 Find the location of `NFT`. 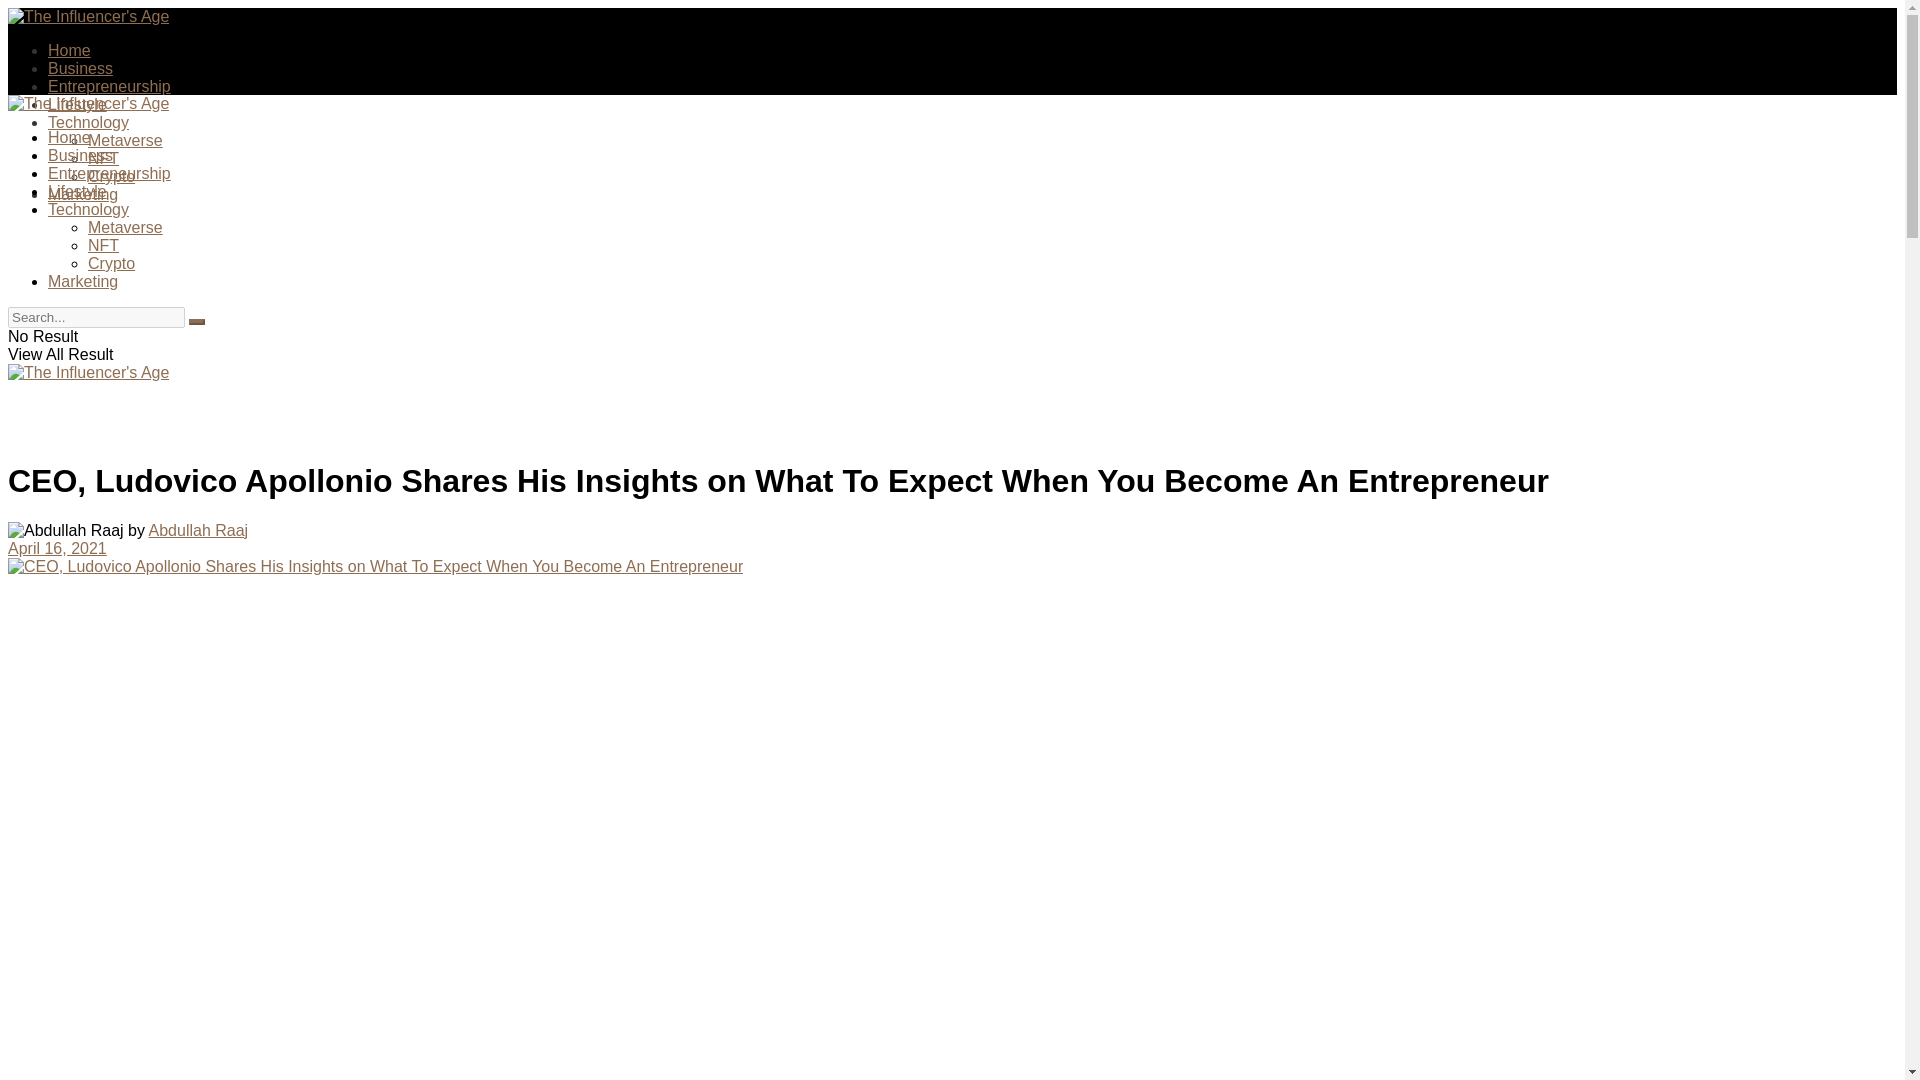

NFT is located at coordinates (104, 244).